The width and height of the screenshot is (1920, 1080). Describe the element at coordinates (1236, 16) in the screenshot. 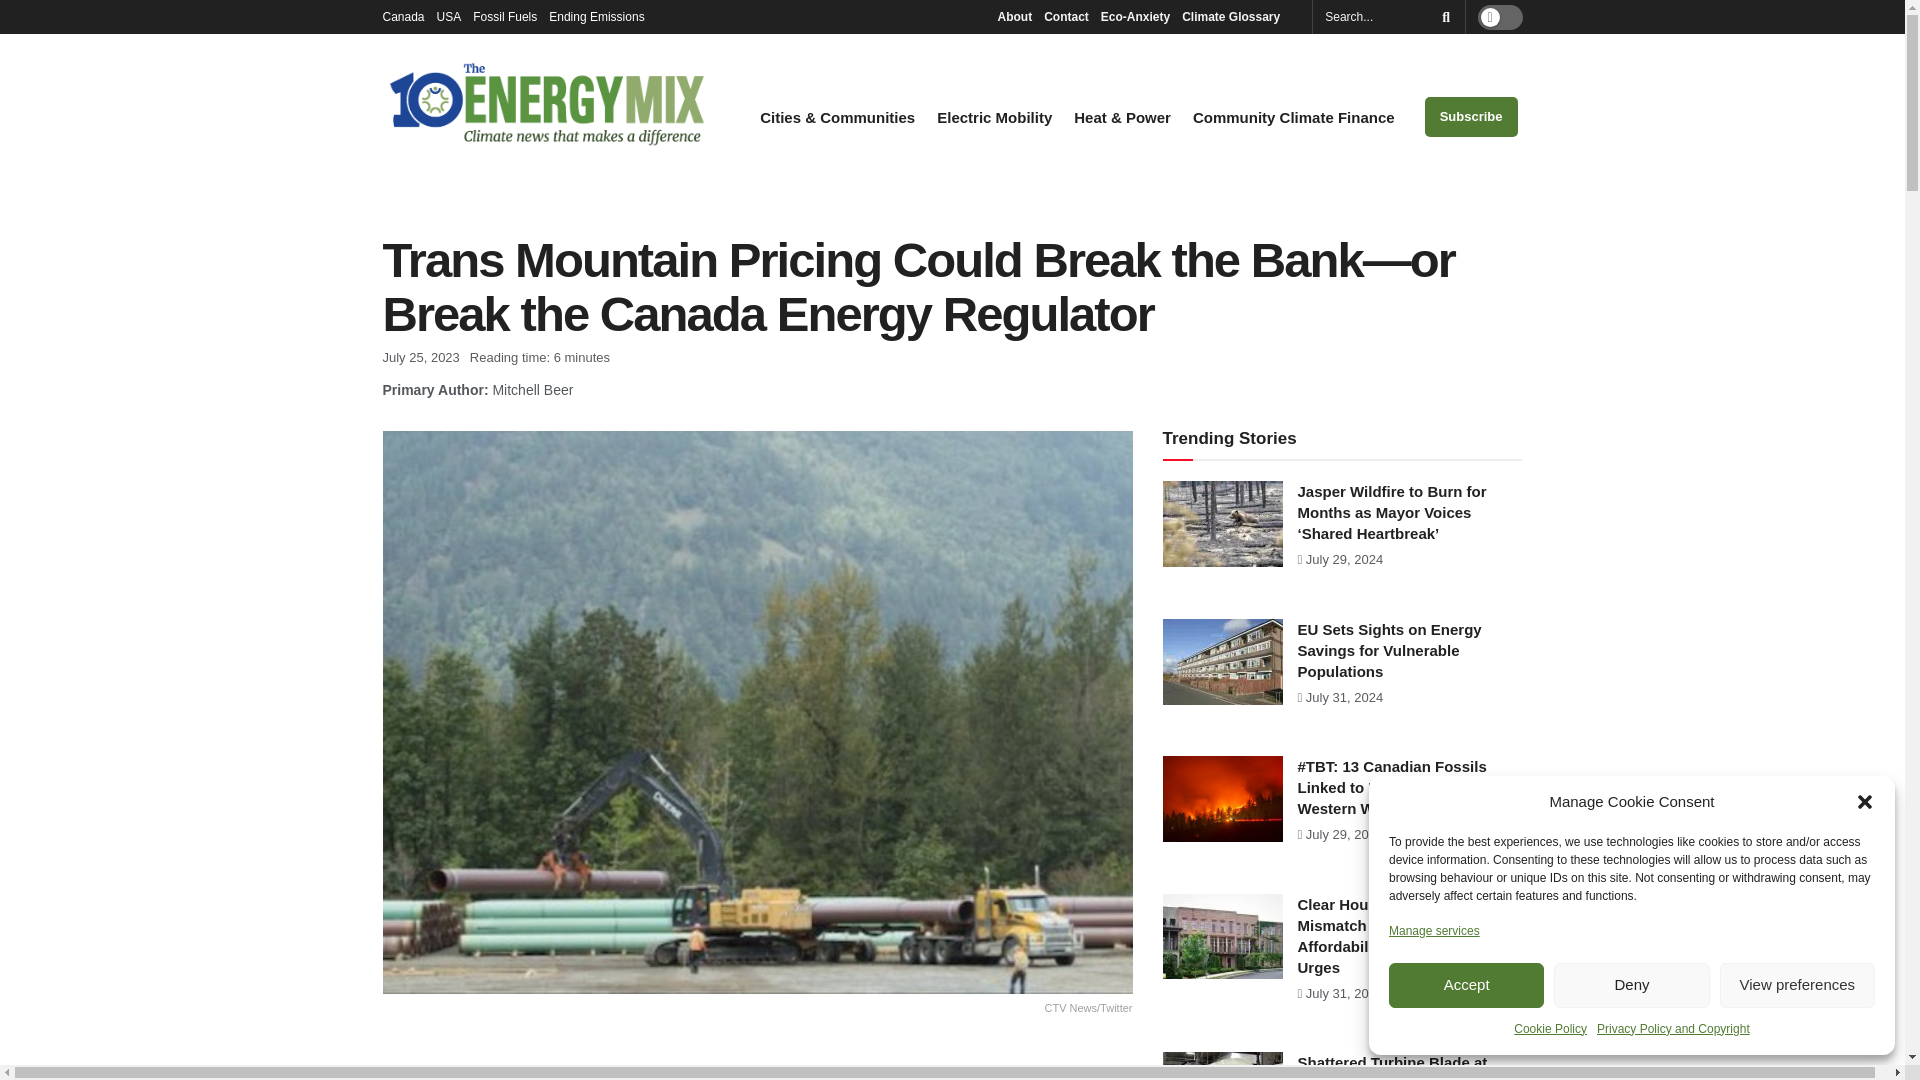

I see `Climate Glossary` at that location.